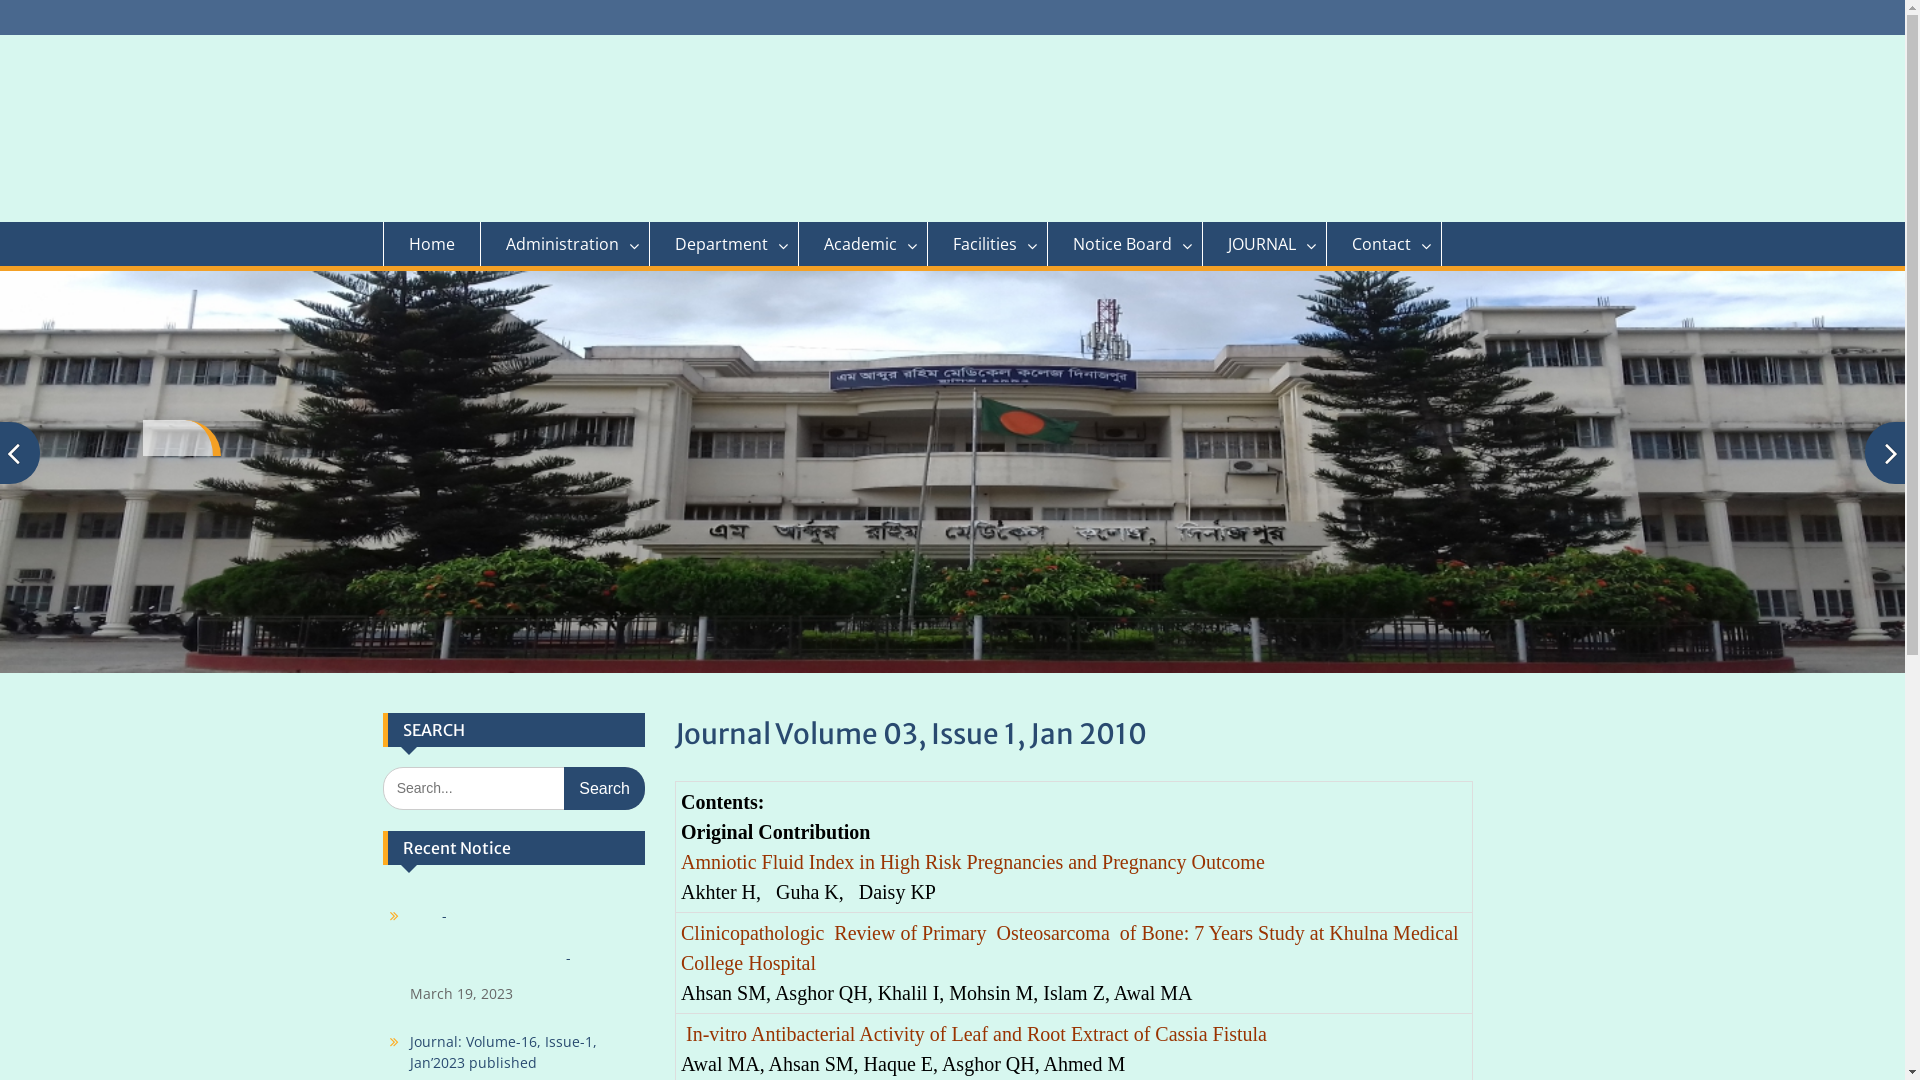 The width and height of the screenshot is (1920, 1080). What do you see at coordinates (514, 788) in the screenshot?
I see `Search for:` at bounding box center [514, 788].